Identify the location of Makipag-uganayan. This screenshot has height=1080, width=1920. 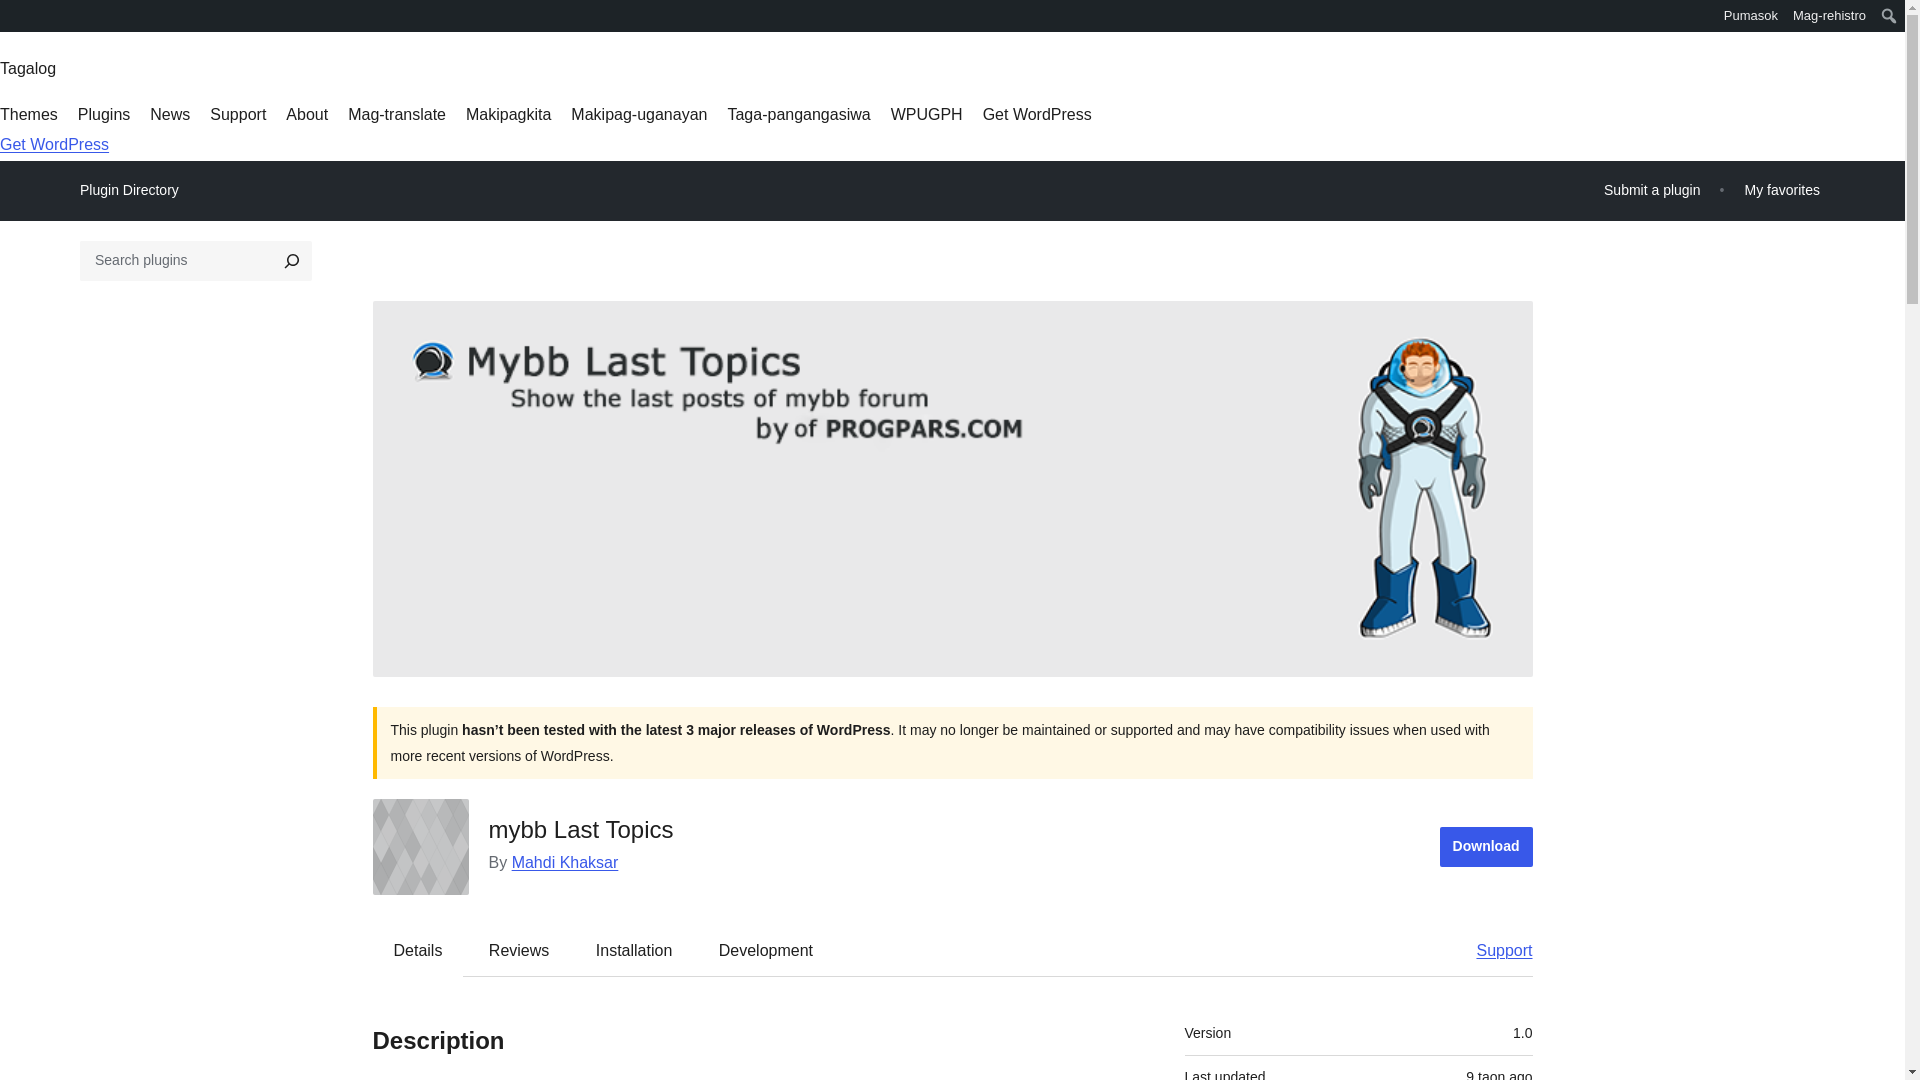
(638, 114).